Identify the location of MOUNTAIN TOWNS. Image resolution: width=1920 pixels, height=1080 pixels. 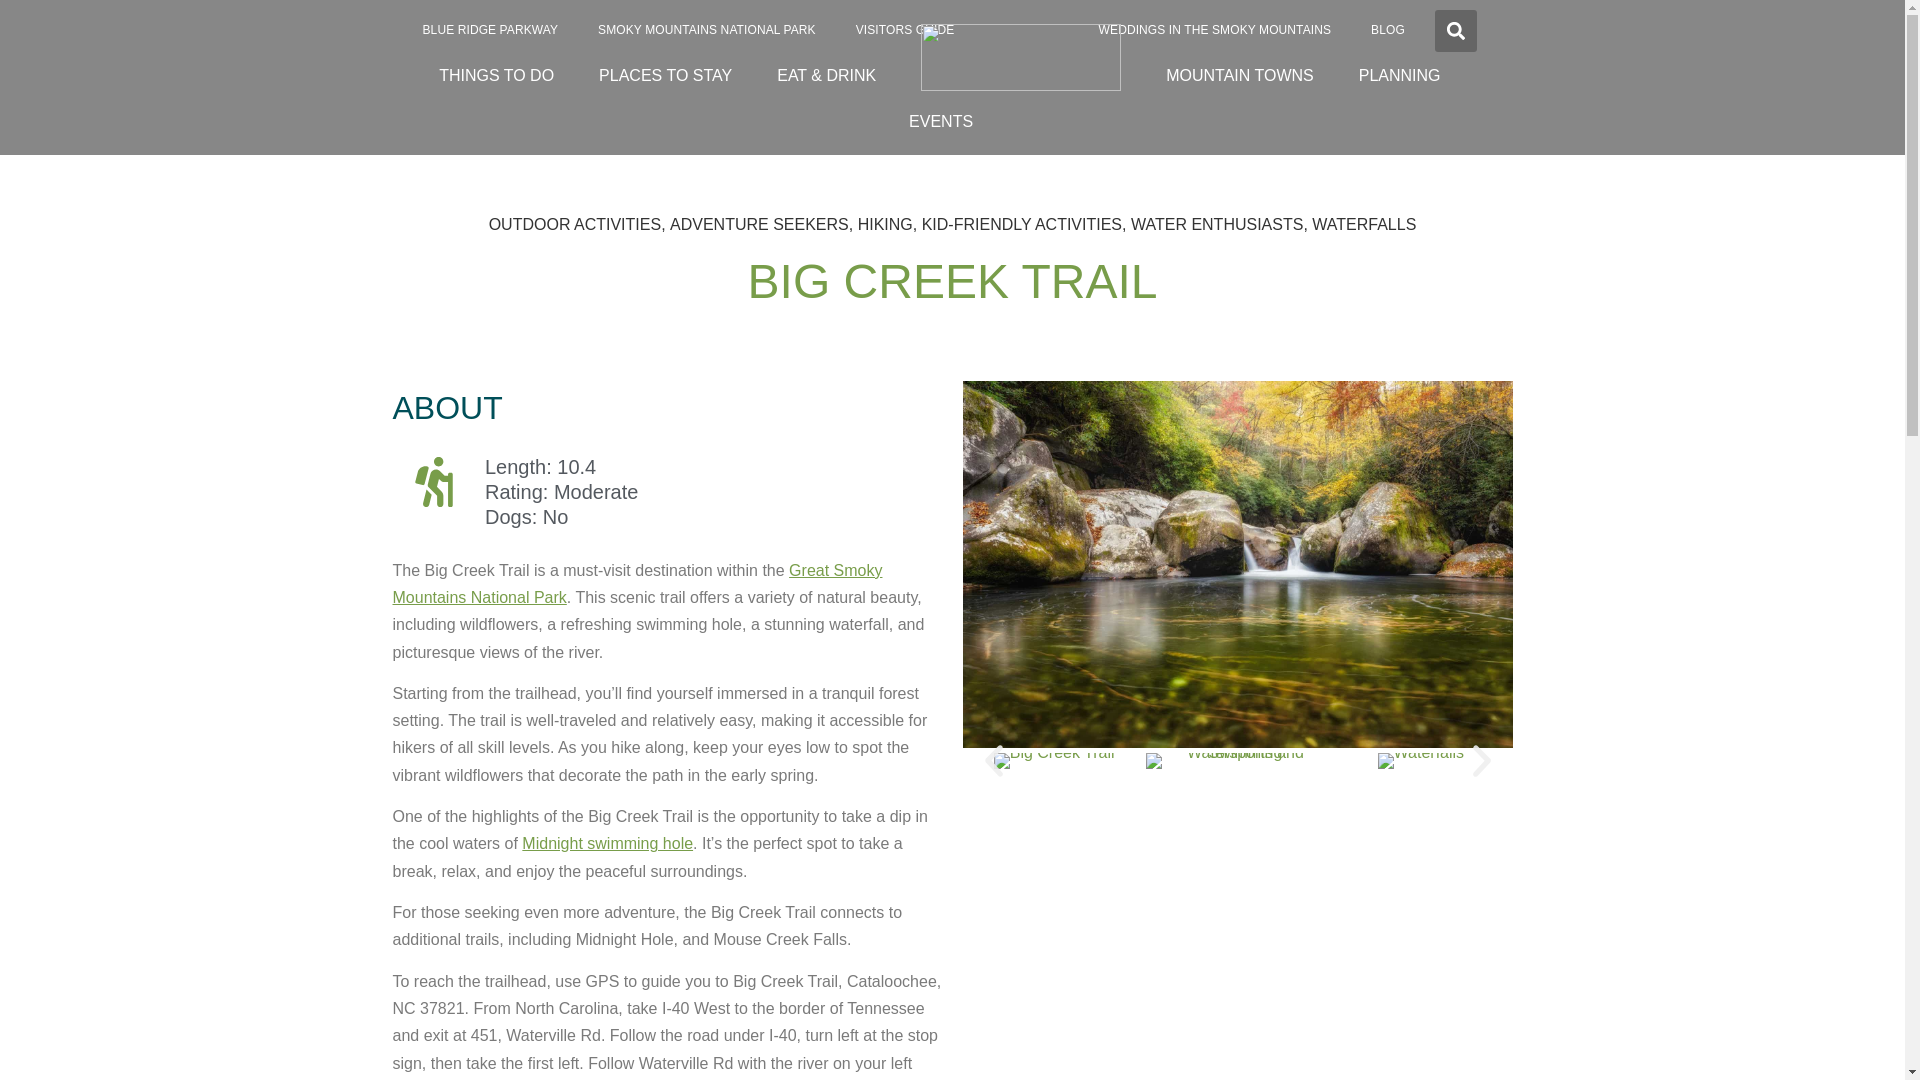
(1240, 75).